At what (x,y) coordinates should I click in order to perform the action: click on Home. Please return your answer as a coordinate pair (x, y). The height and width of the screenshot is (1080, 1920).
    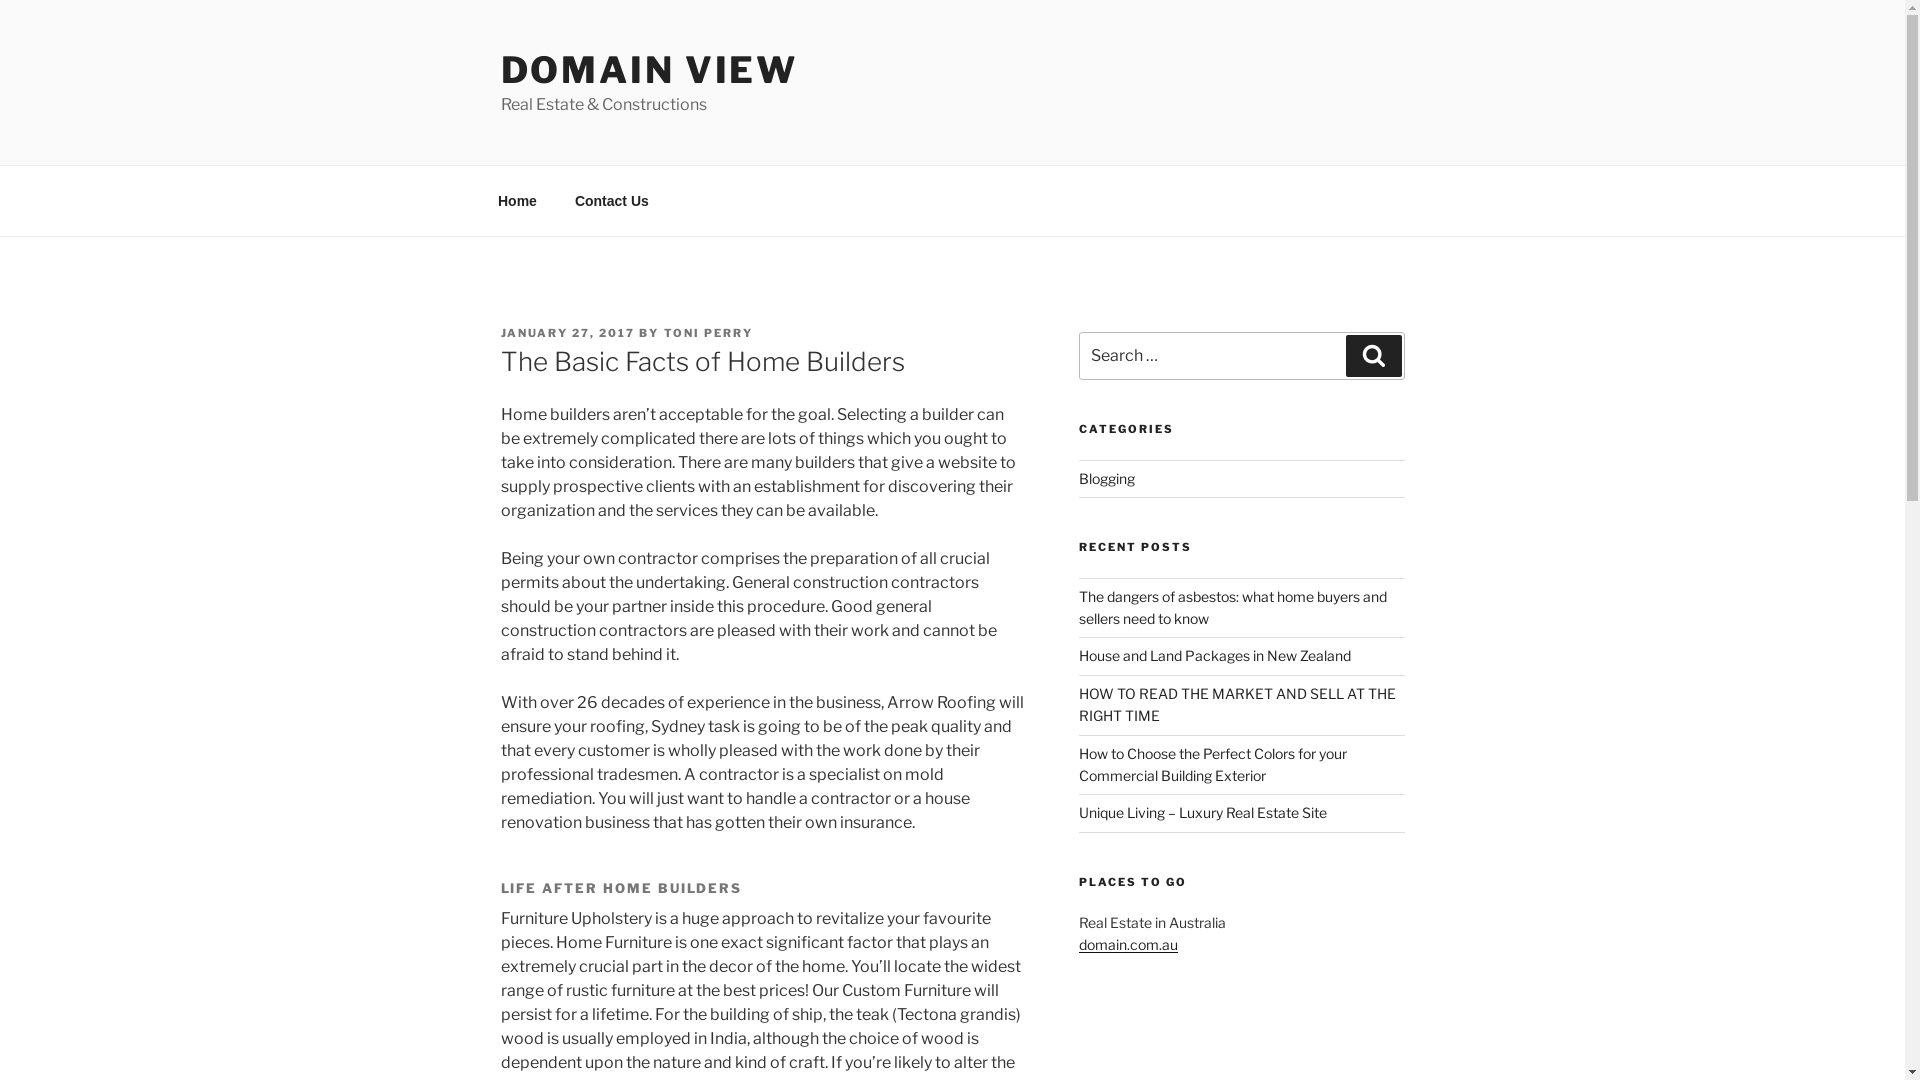
    Looking at the image, I should click on (517, 200).